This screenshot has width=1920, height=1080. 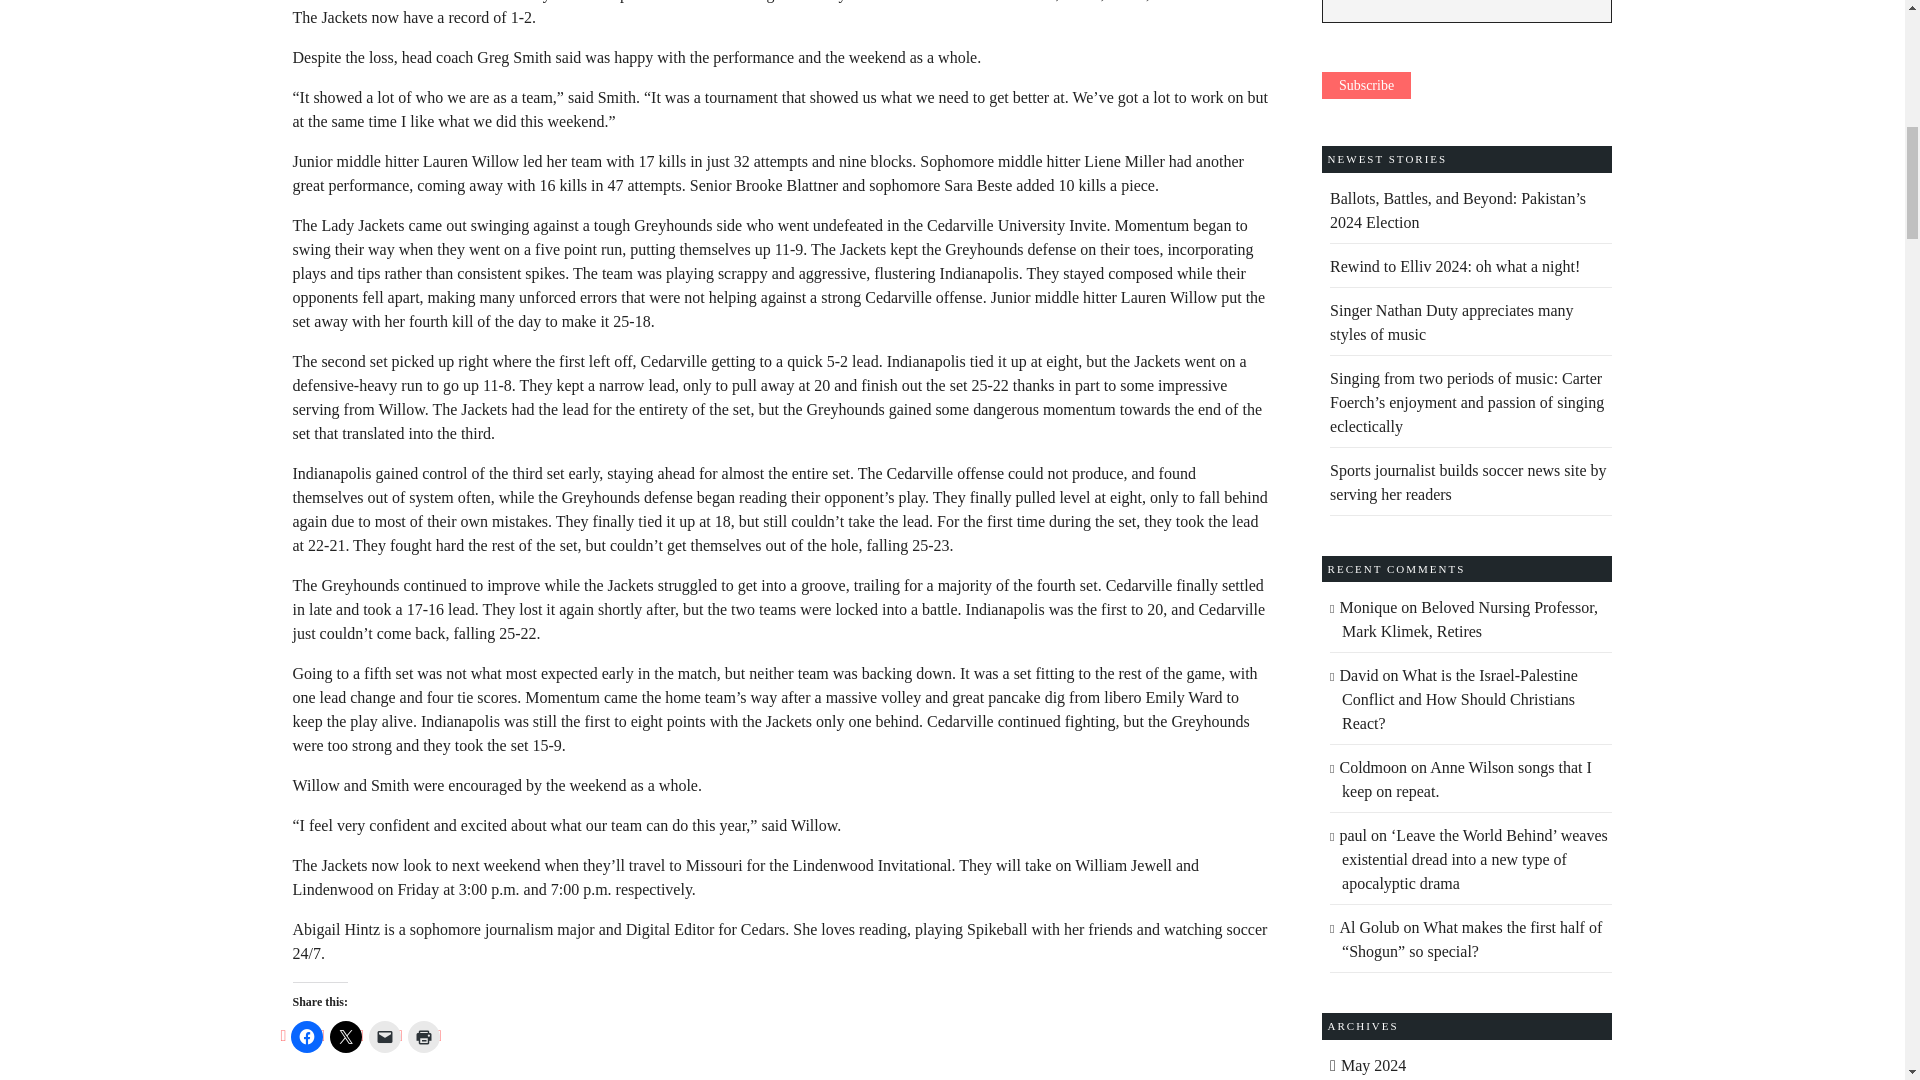 What do you see at coordinates (384, 1036) in the screenshot?
I see `Click to email a link to a friend` at bounding box center [384, 1036].